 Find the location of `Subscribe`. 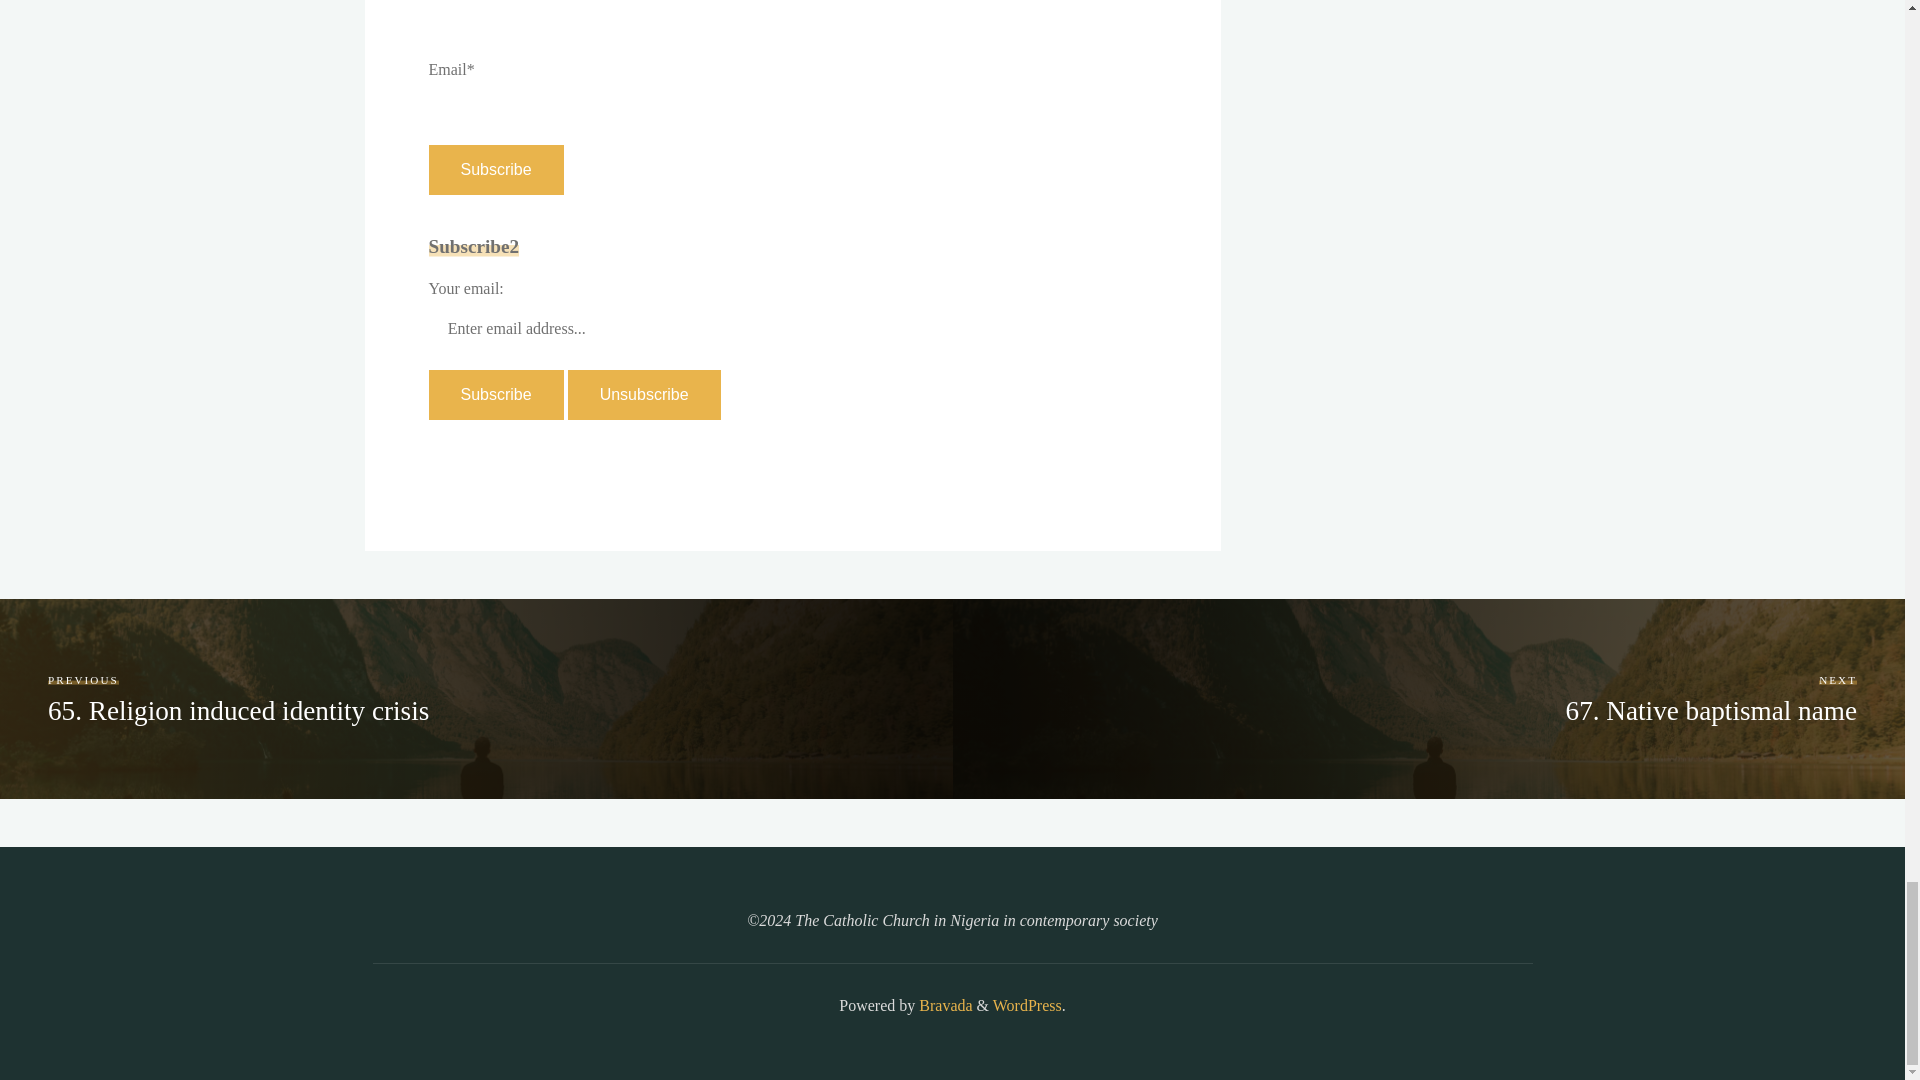

Subscribe is located at coordinates (495, 170).